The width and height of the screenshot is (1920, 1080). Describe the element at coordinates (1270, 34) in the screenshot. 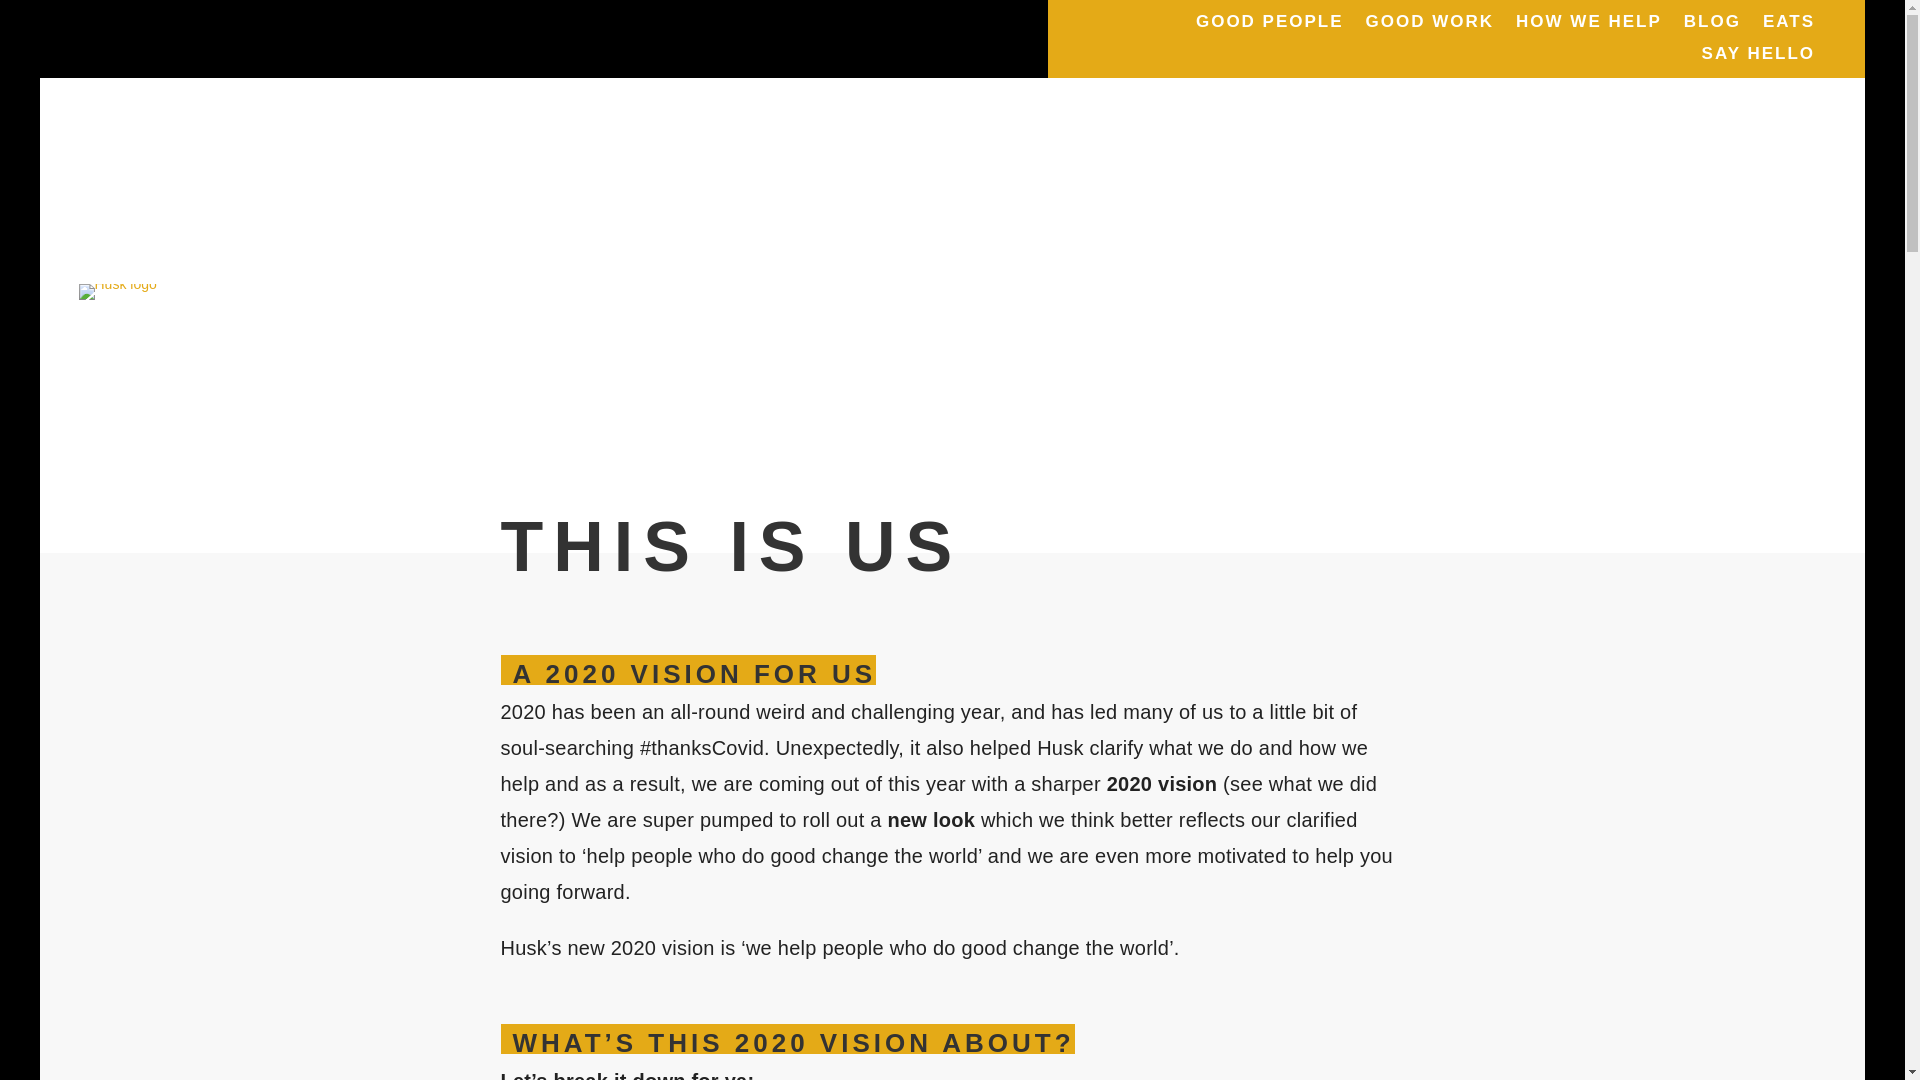

I see `GOOD PEOPLE` at that location.